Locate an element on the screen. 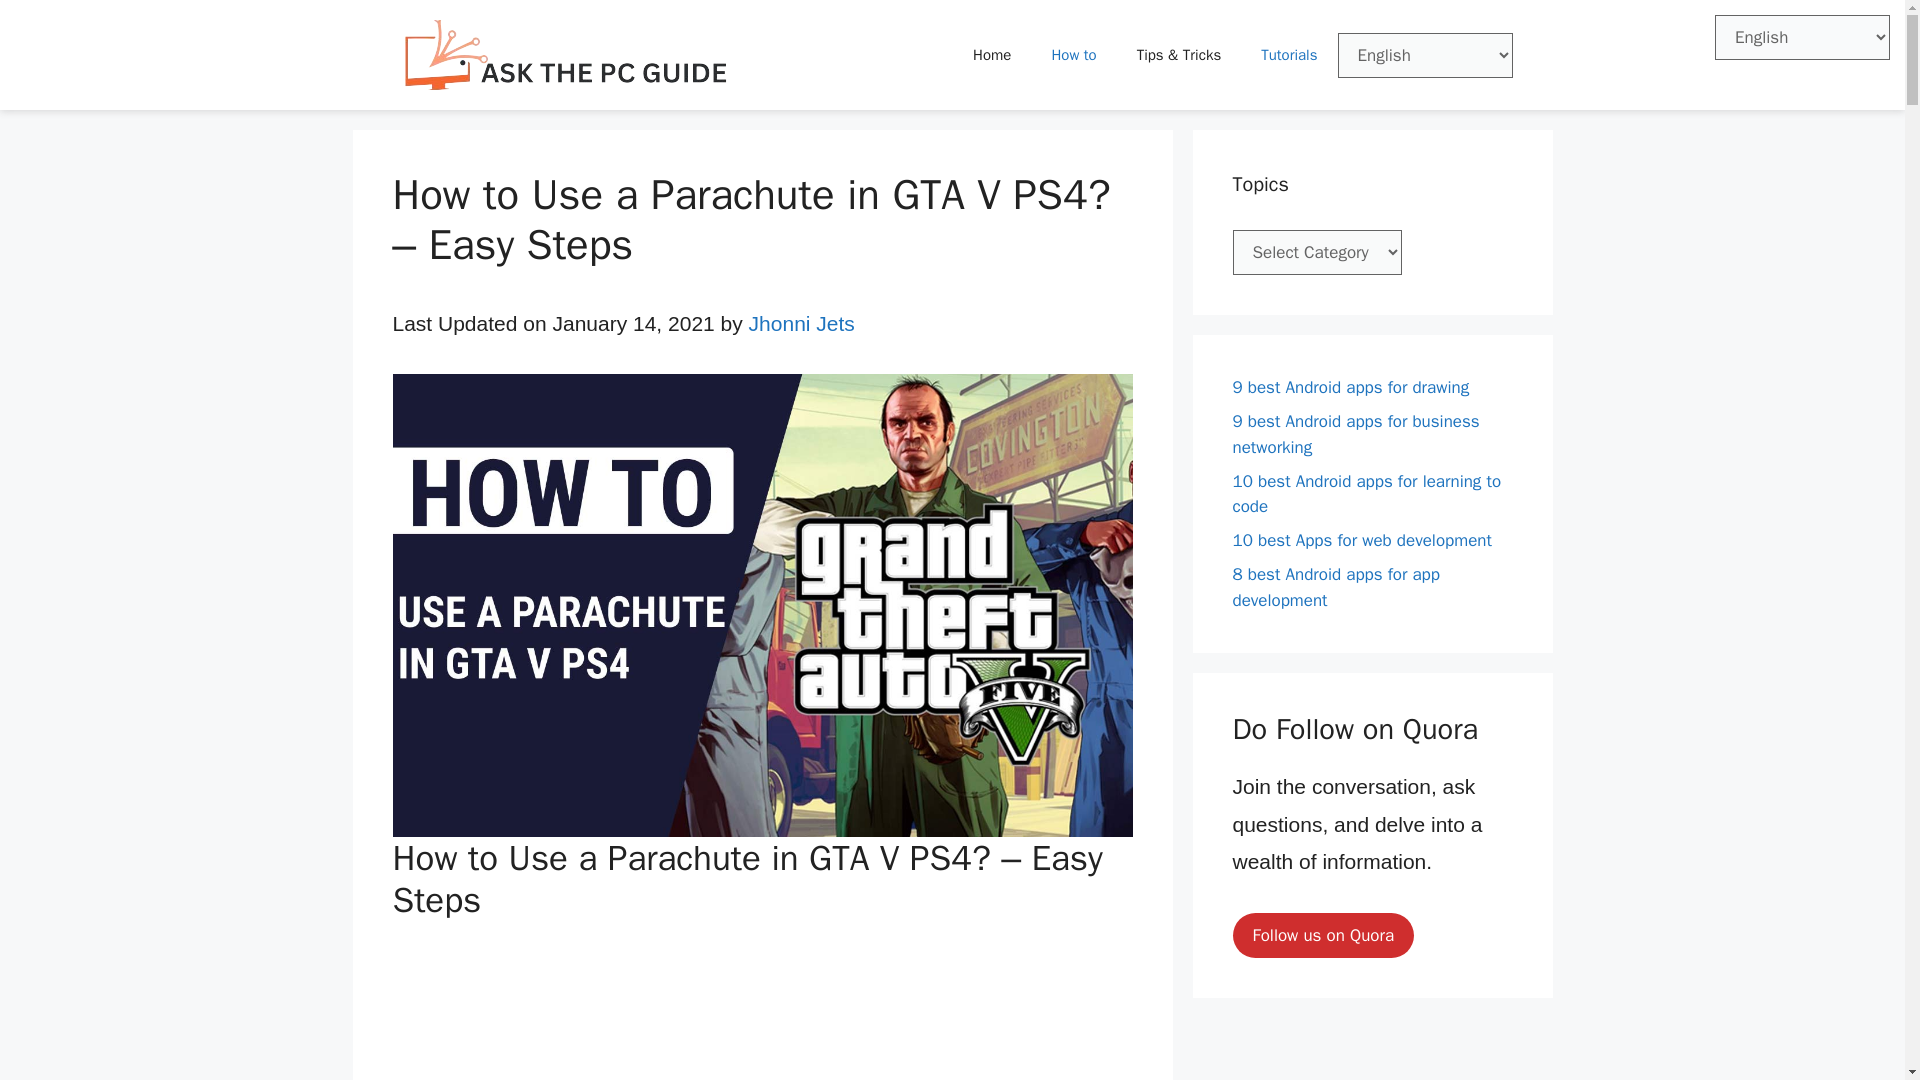 Image resolution: width=1920 pixels, height=1080 pixels. 10 best Apps for web development is located at coordinates (1362, 540).